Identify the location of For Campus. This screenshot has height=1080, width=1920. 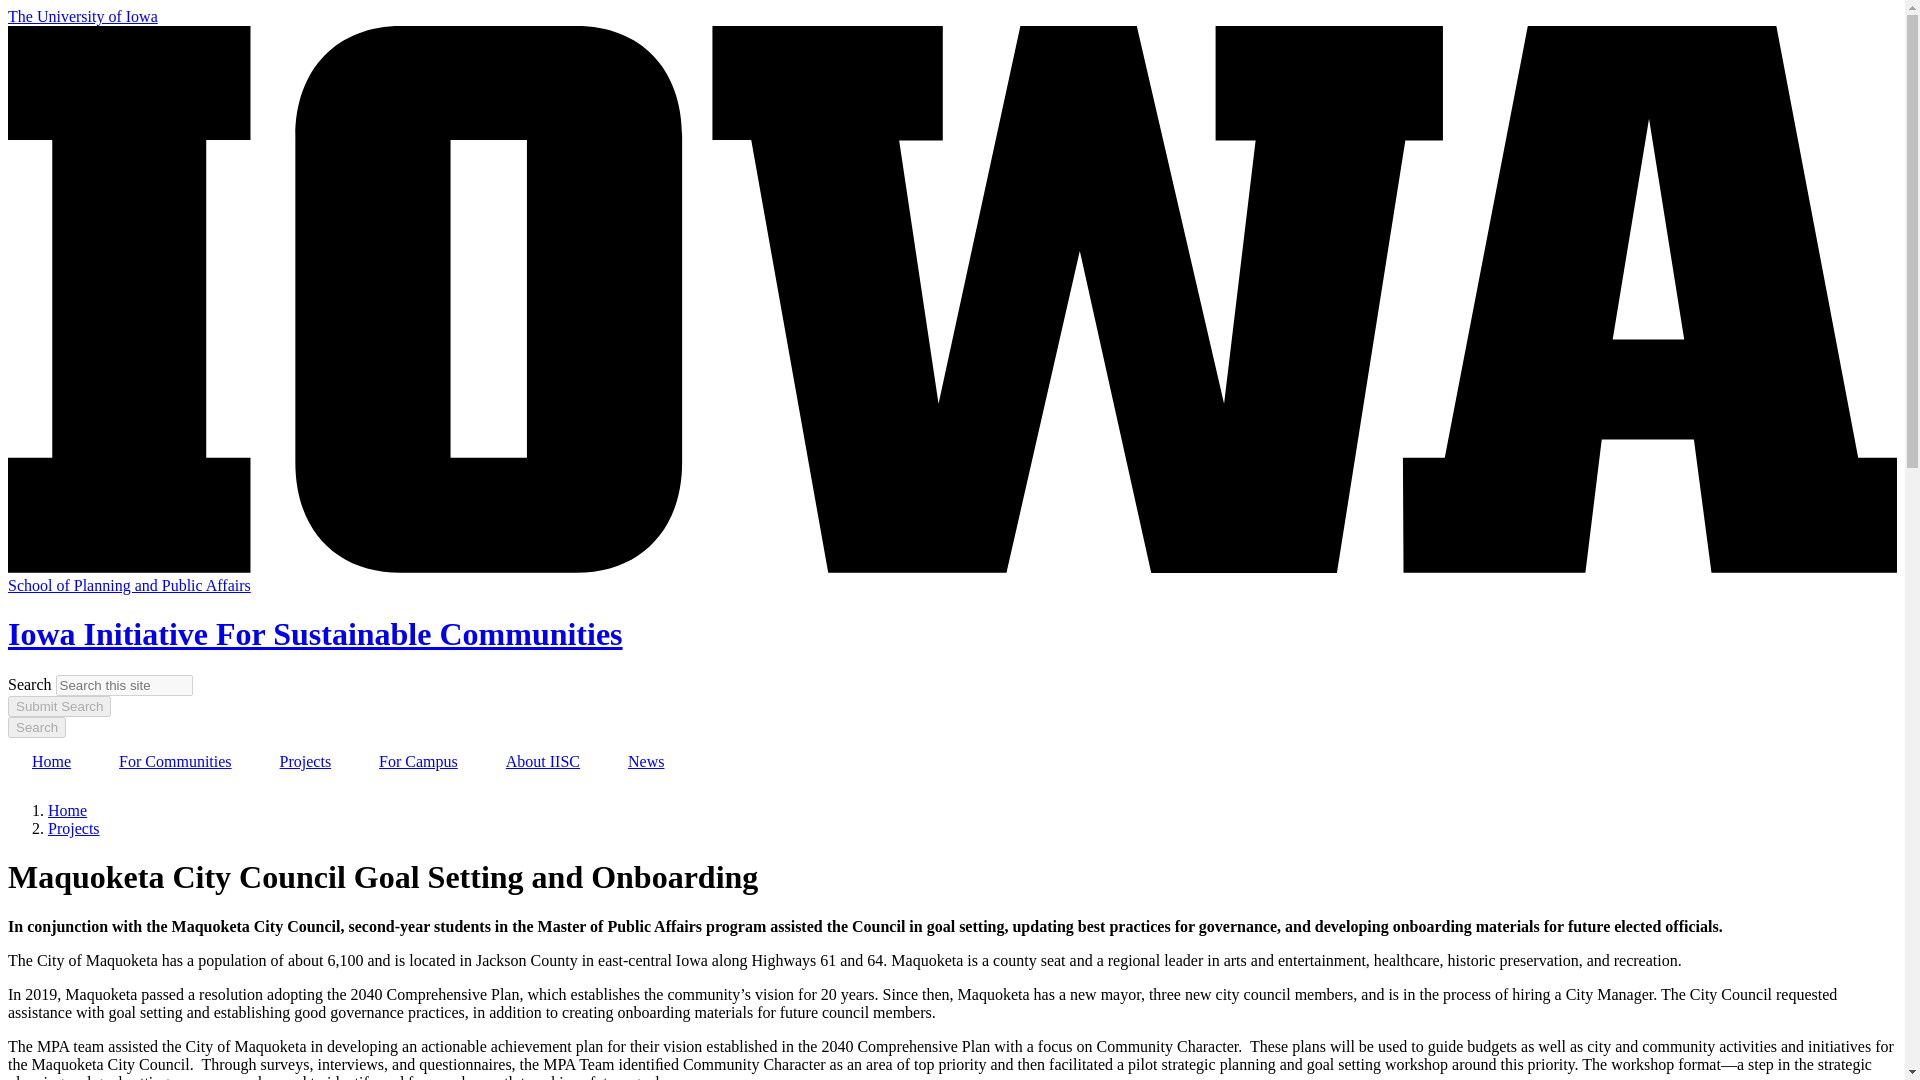
(418, 762).